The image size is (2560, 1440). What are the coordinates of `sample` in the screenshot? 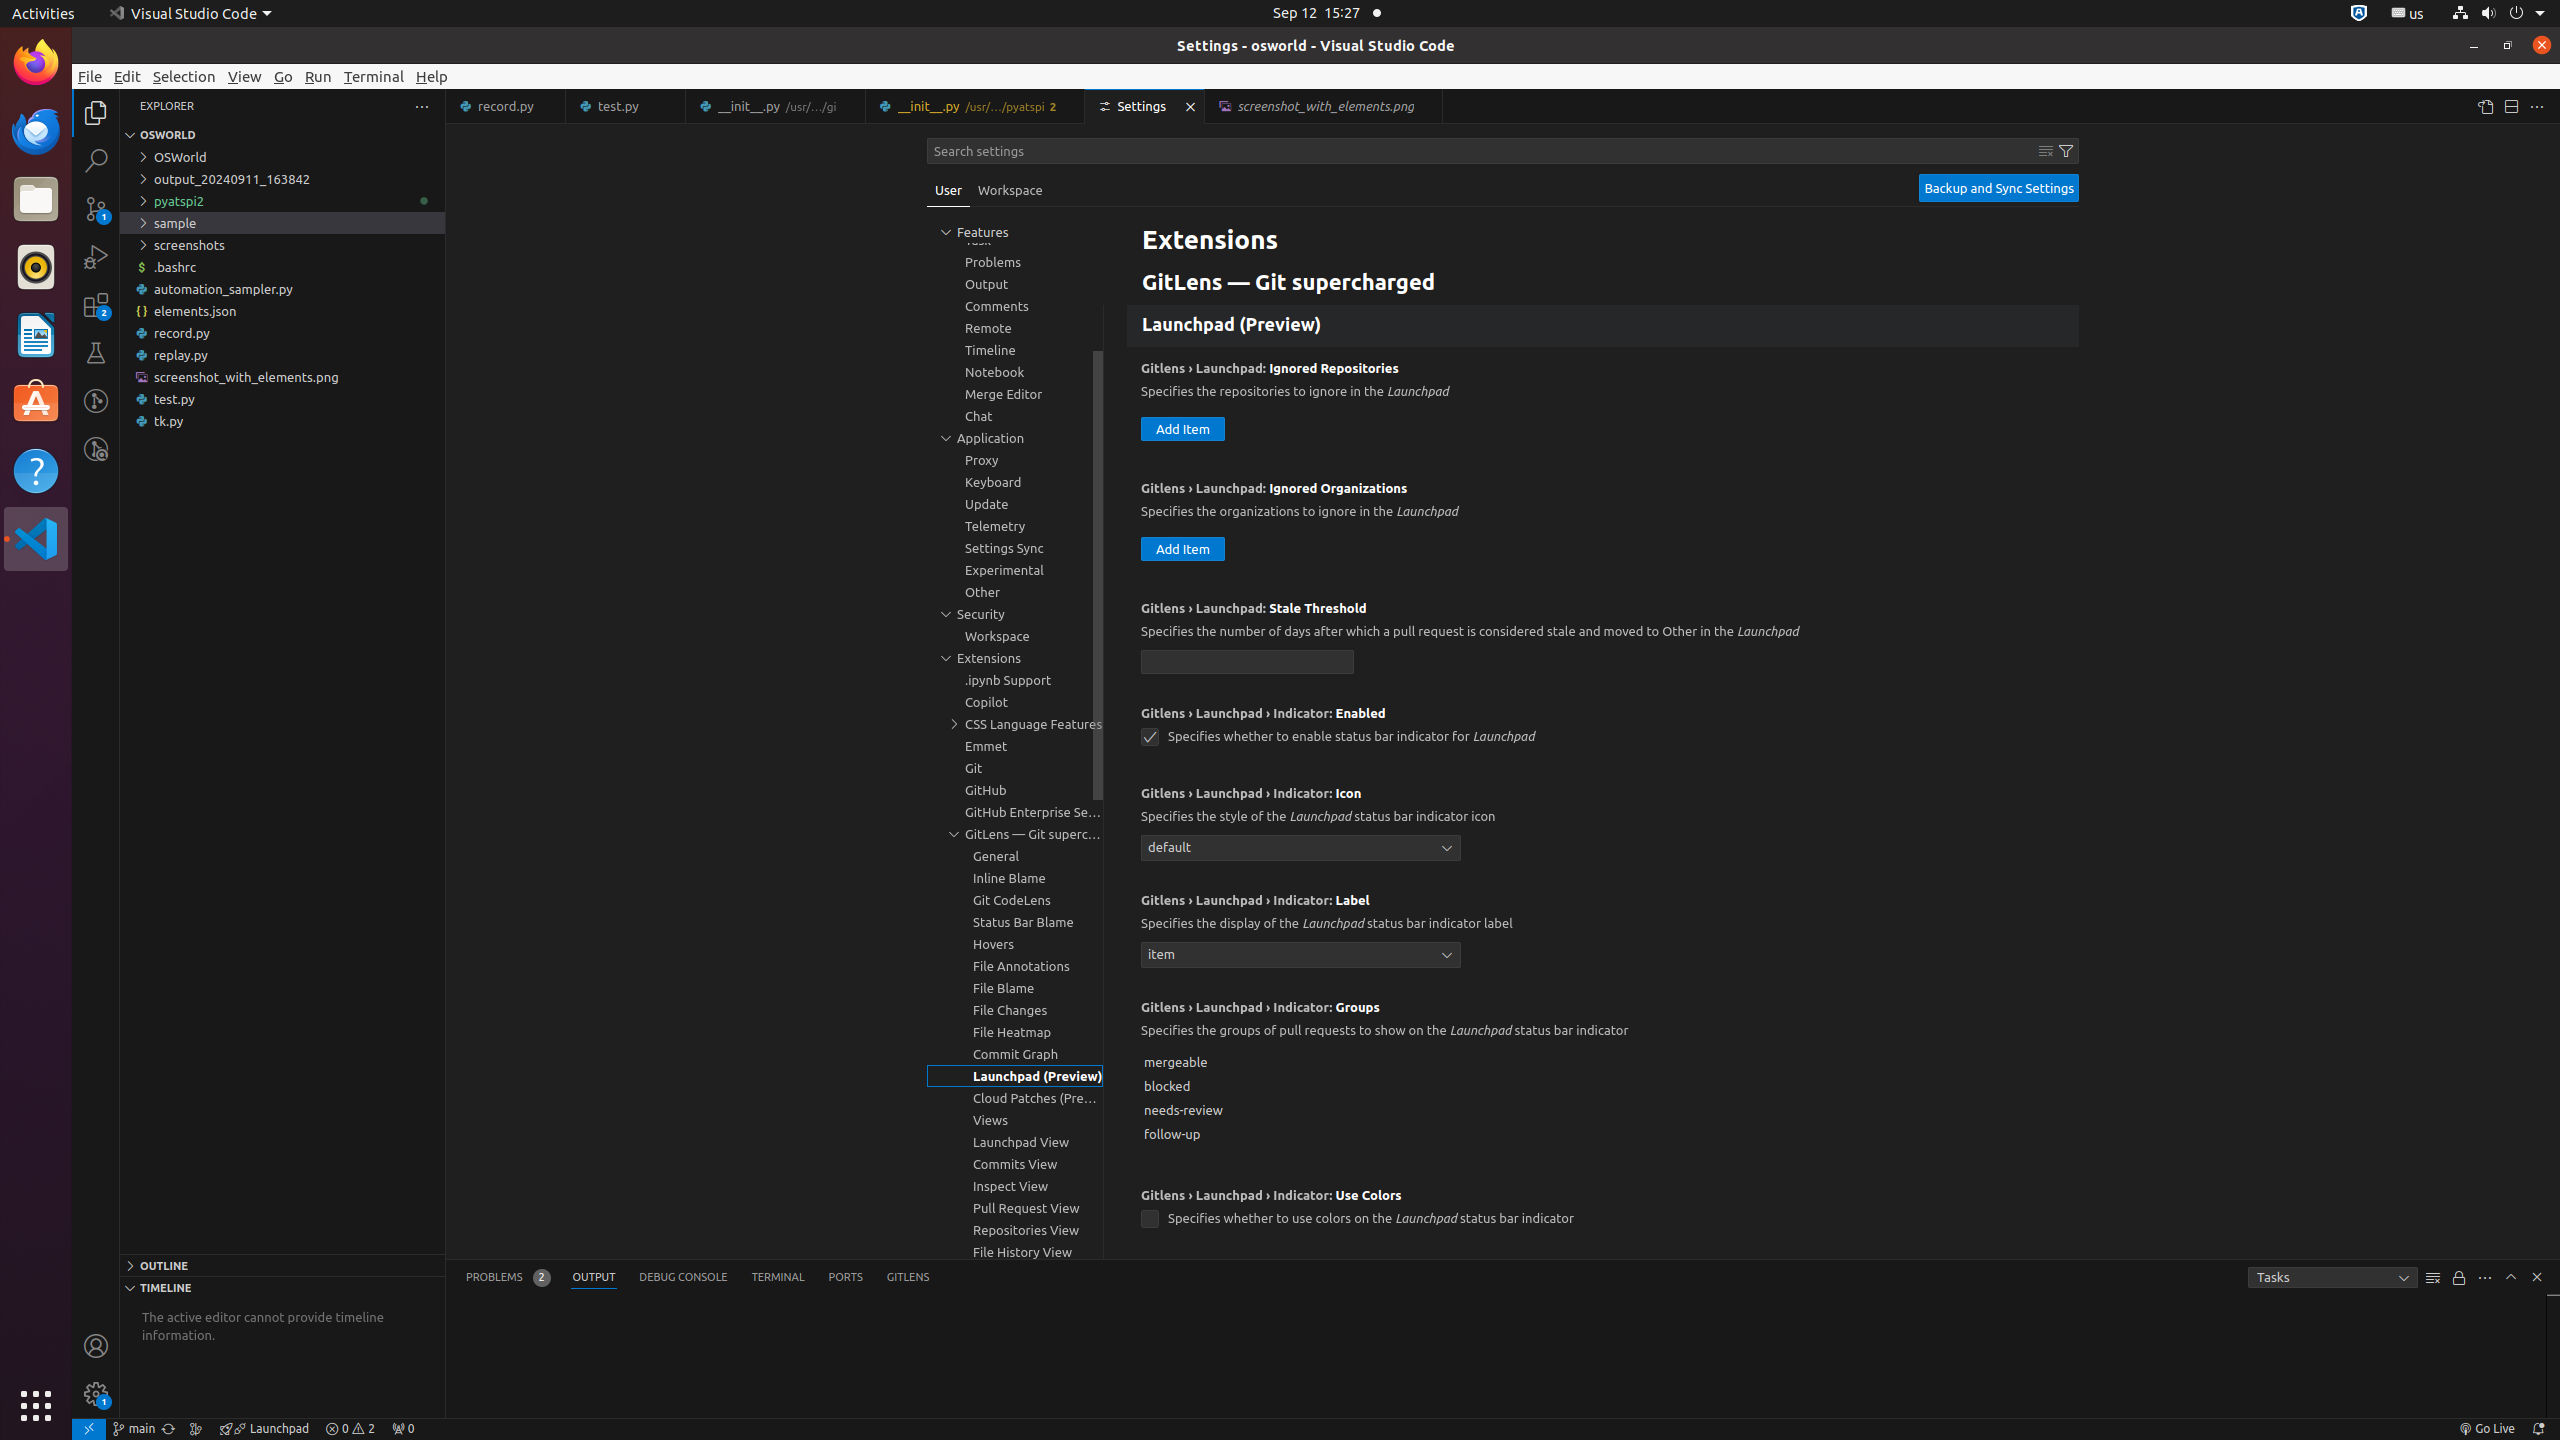 It's located at (282, 223).